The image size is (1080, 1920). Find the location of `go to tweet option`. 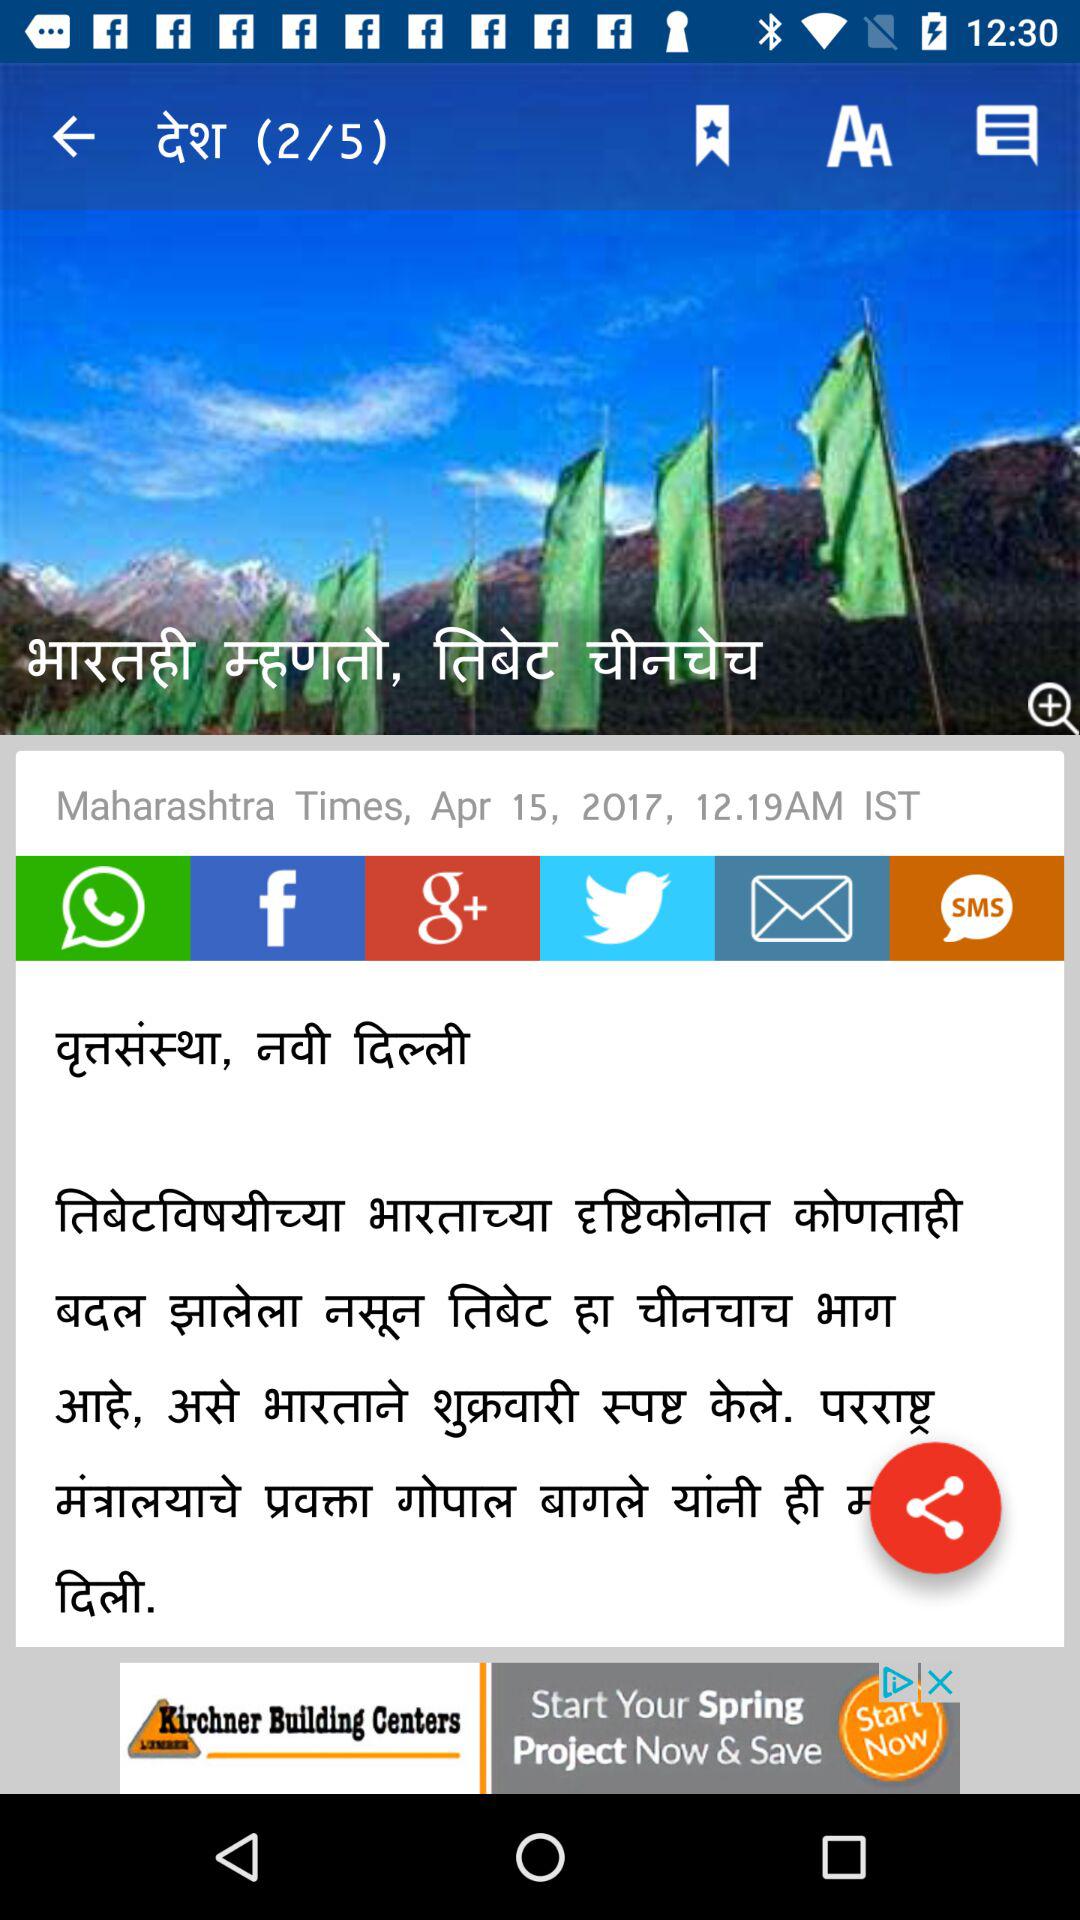

go to tweet option is located at coordinates (627, 908).